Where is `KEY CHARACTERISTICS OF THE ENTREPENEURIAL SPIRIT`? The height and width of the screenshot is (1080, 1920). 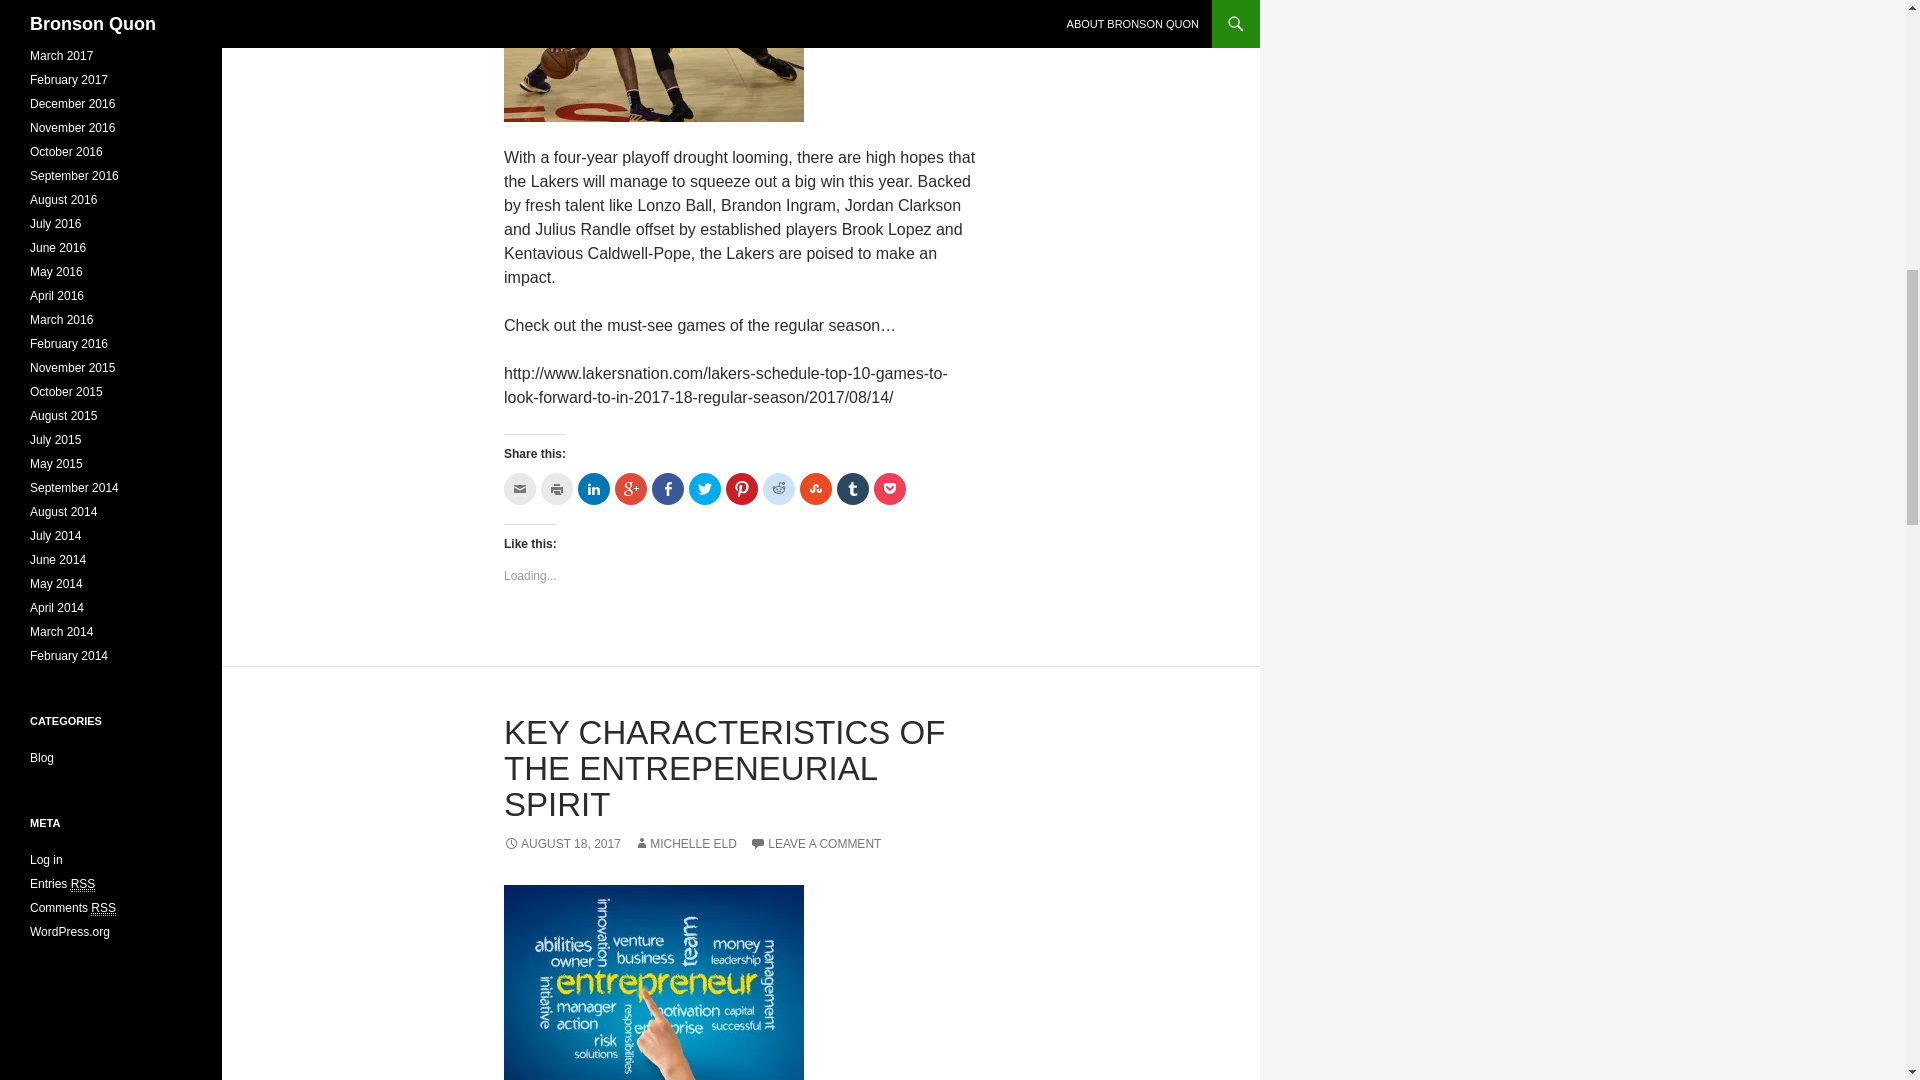
KEY CHARACTERISTICS OF THE ENTREPENEURIAL SPIRIT is located at coordinates (724, 768).